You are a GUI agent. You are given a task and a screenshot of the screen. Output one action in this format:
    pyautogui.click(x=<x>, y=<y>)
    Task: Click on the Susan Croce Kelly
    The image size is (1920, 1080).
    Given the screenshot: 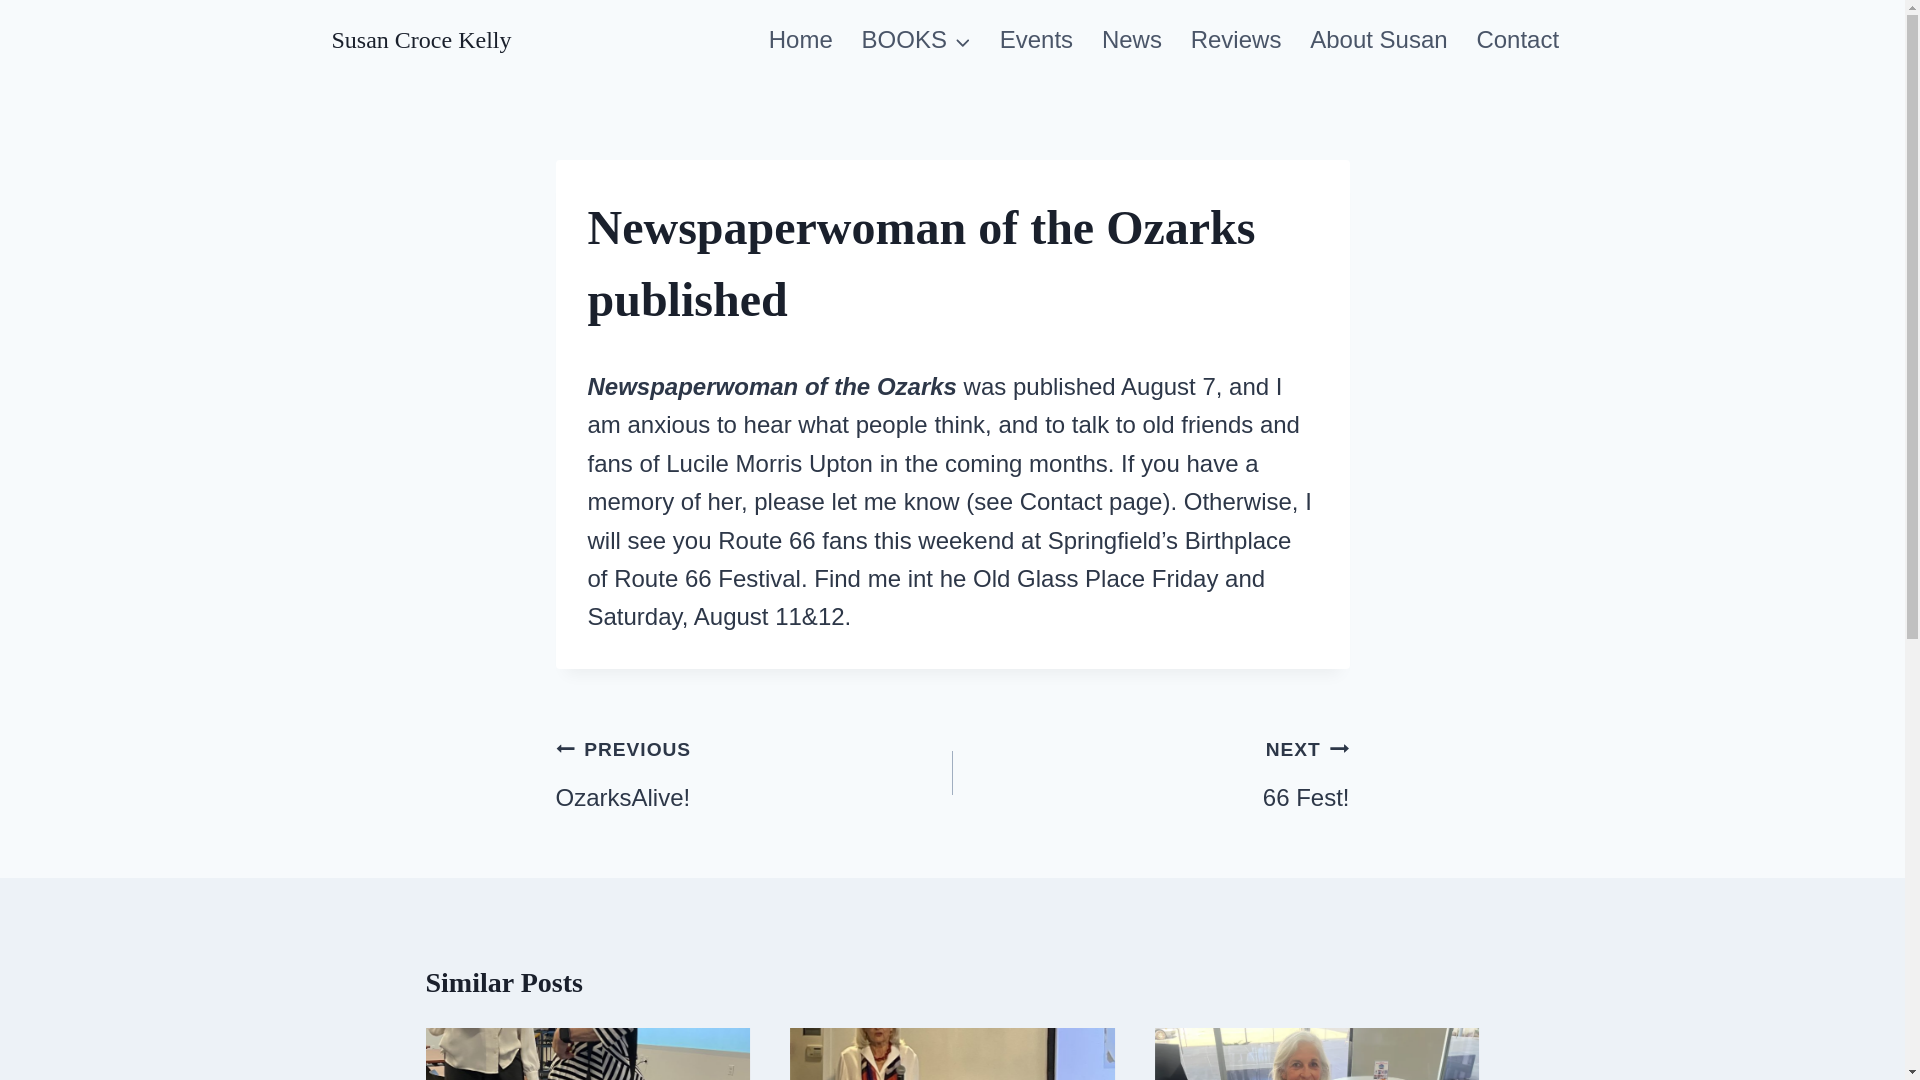 What is the action you would take?
    pyautogui.click(x=1035, y=40)
    